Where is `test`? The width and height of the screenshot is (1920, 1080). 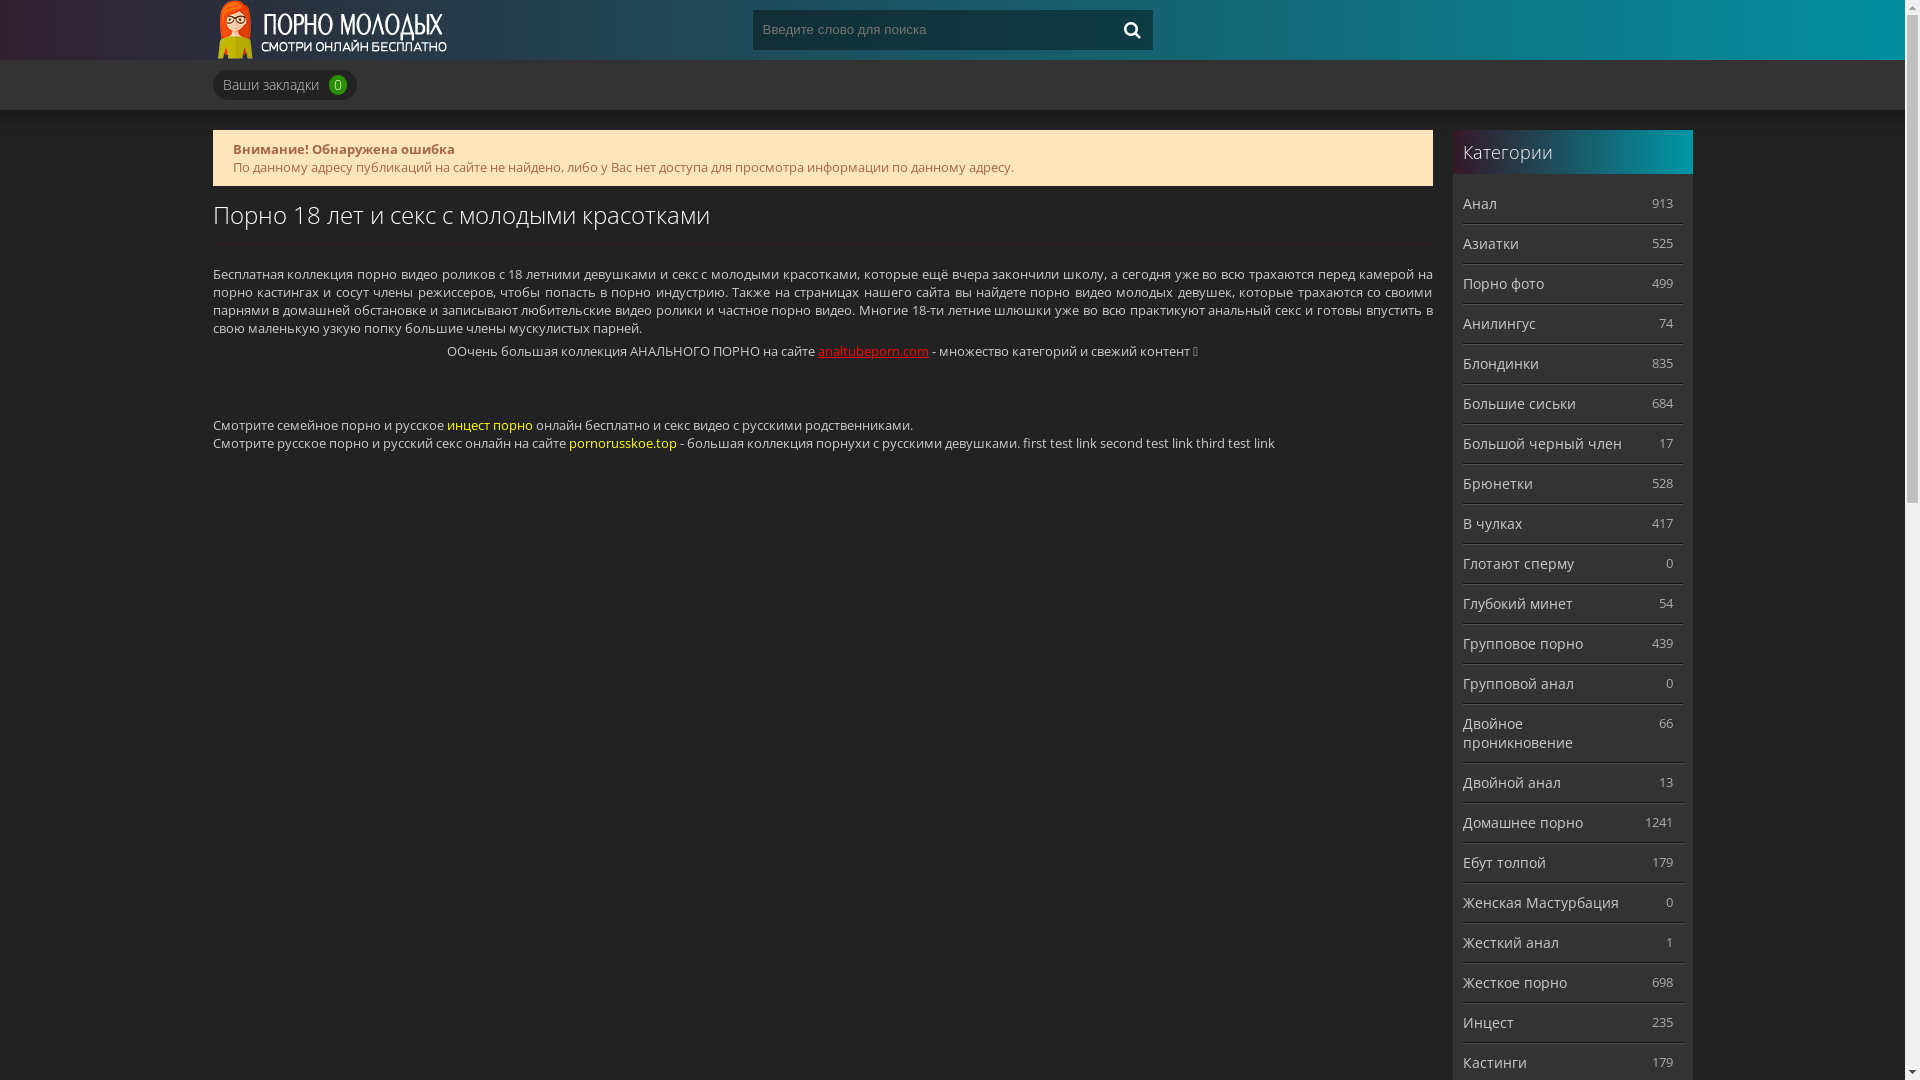
test is located at coordinates (1062, 443).